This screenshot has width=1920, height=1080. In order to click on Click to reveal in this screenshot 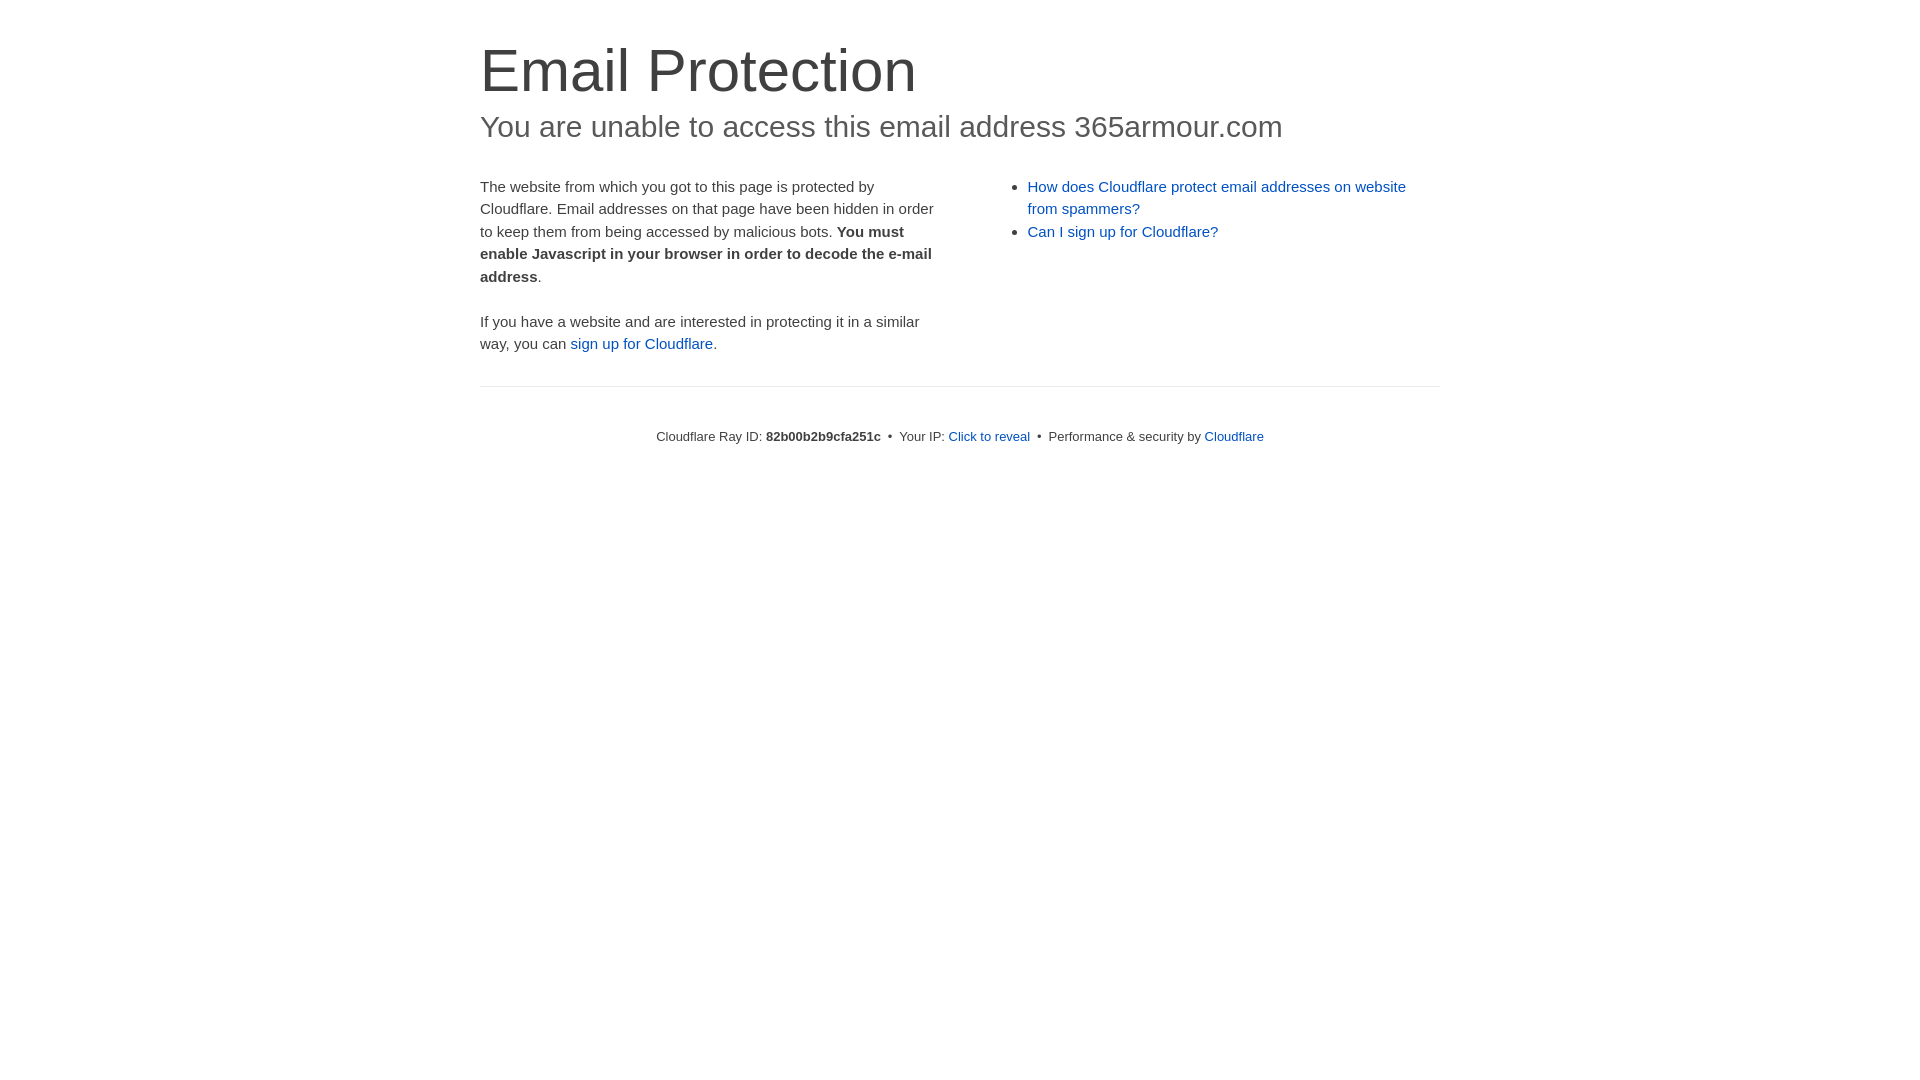, I will do `click(990, 436)`.